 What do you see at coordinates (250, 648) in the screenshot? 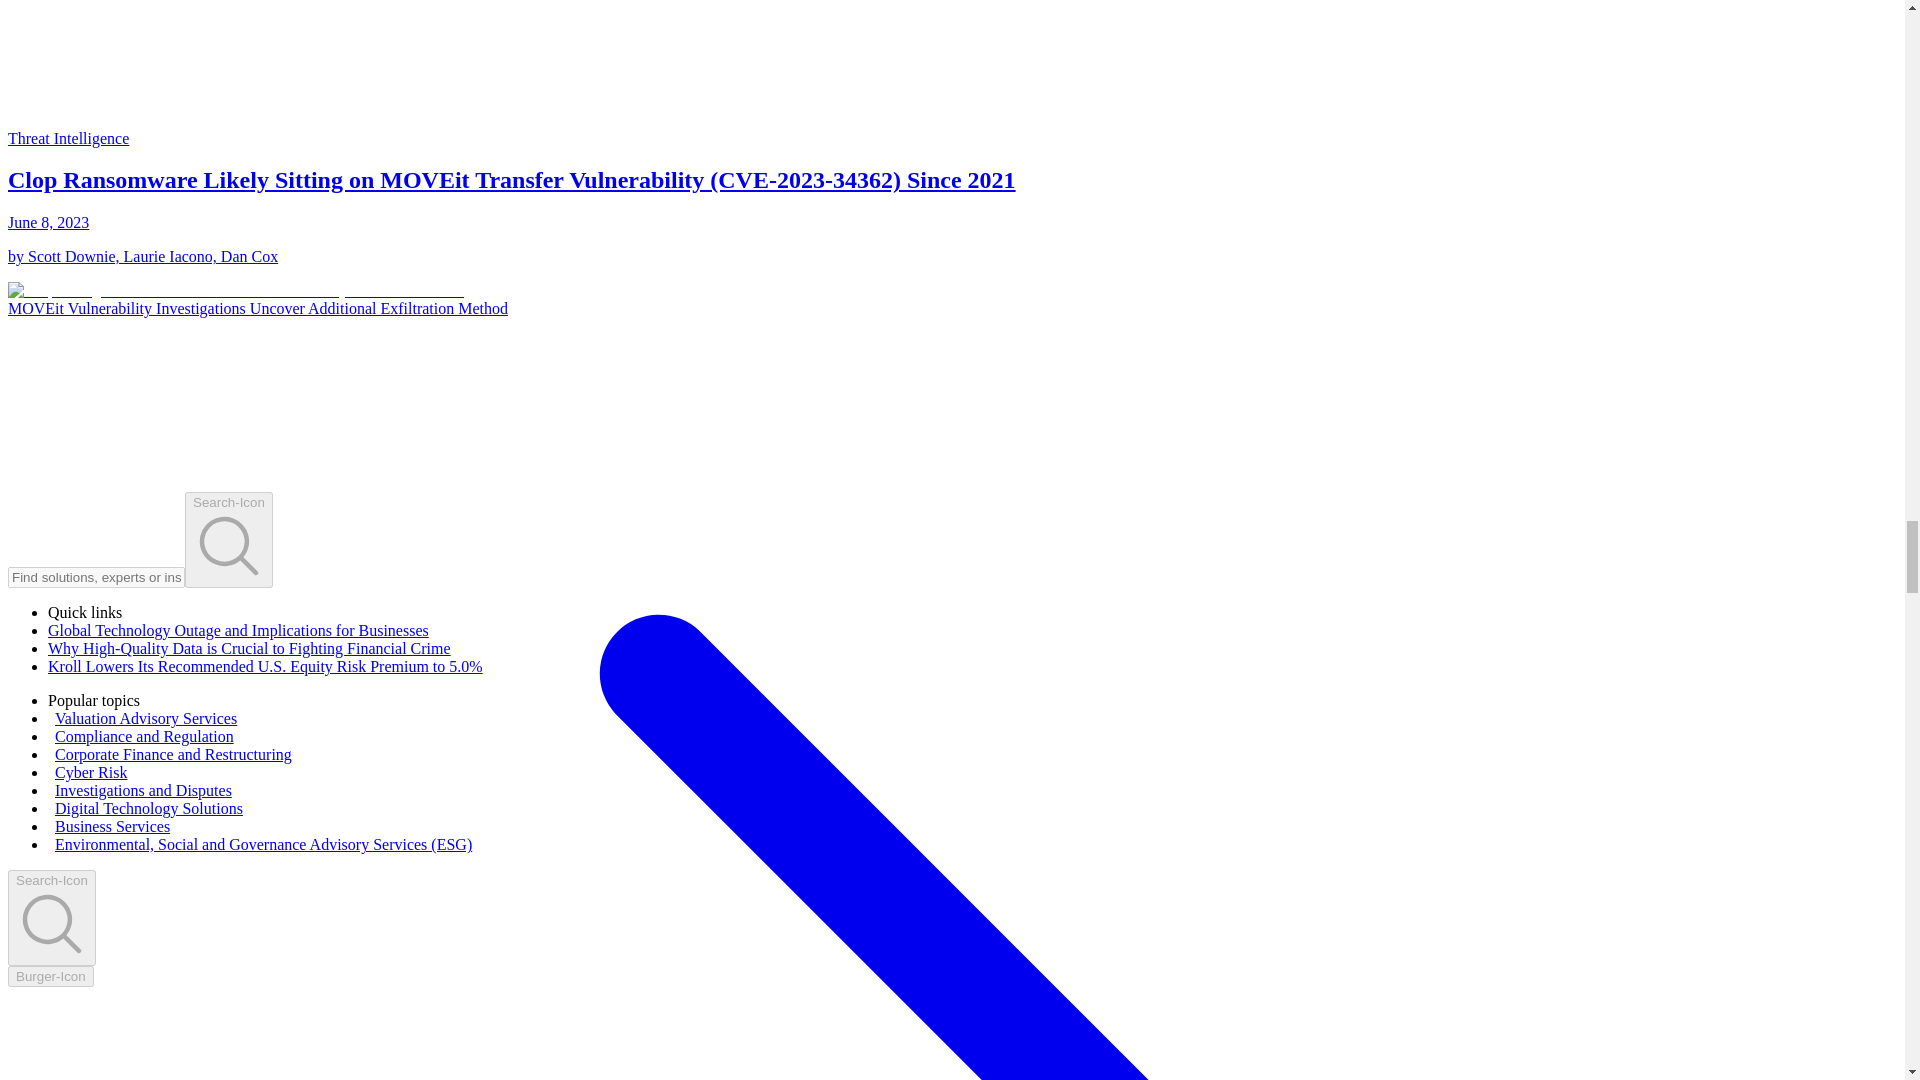
I see `Why High-Quality Data is Crucial to Fighting Financial Crime` at bounding box center [250, 648].